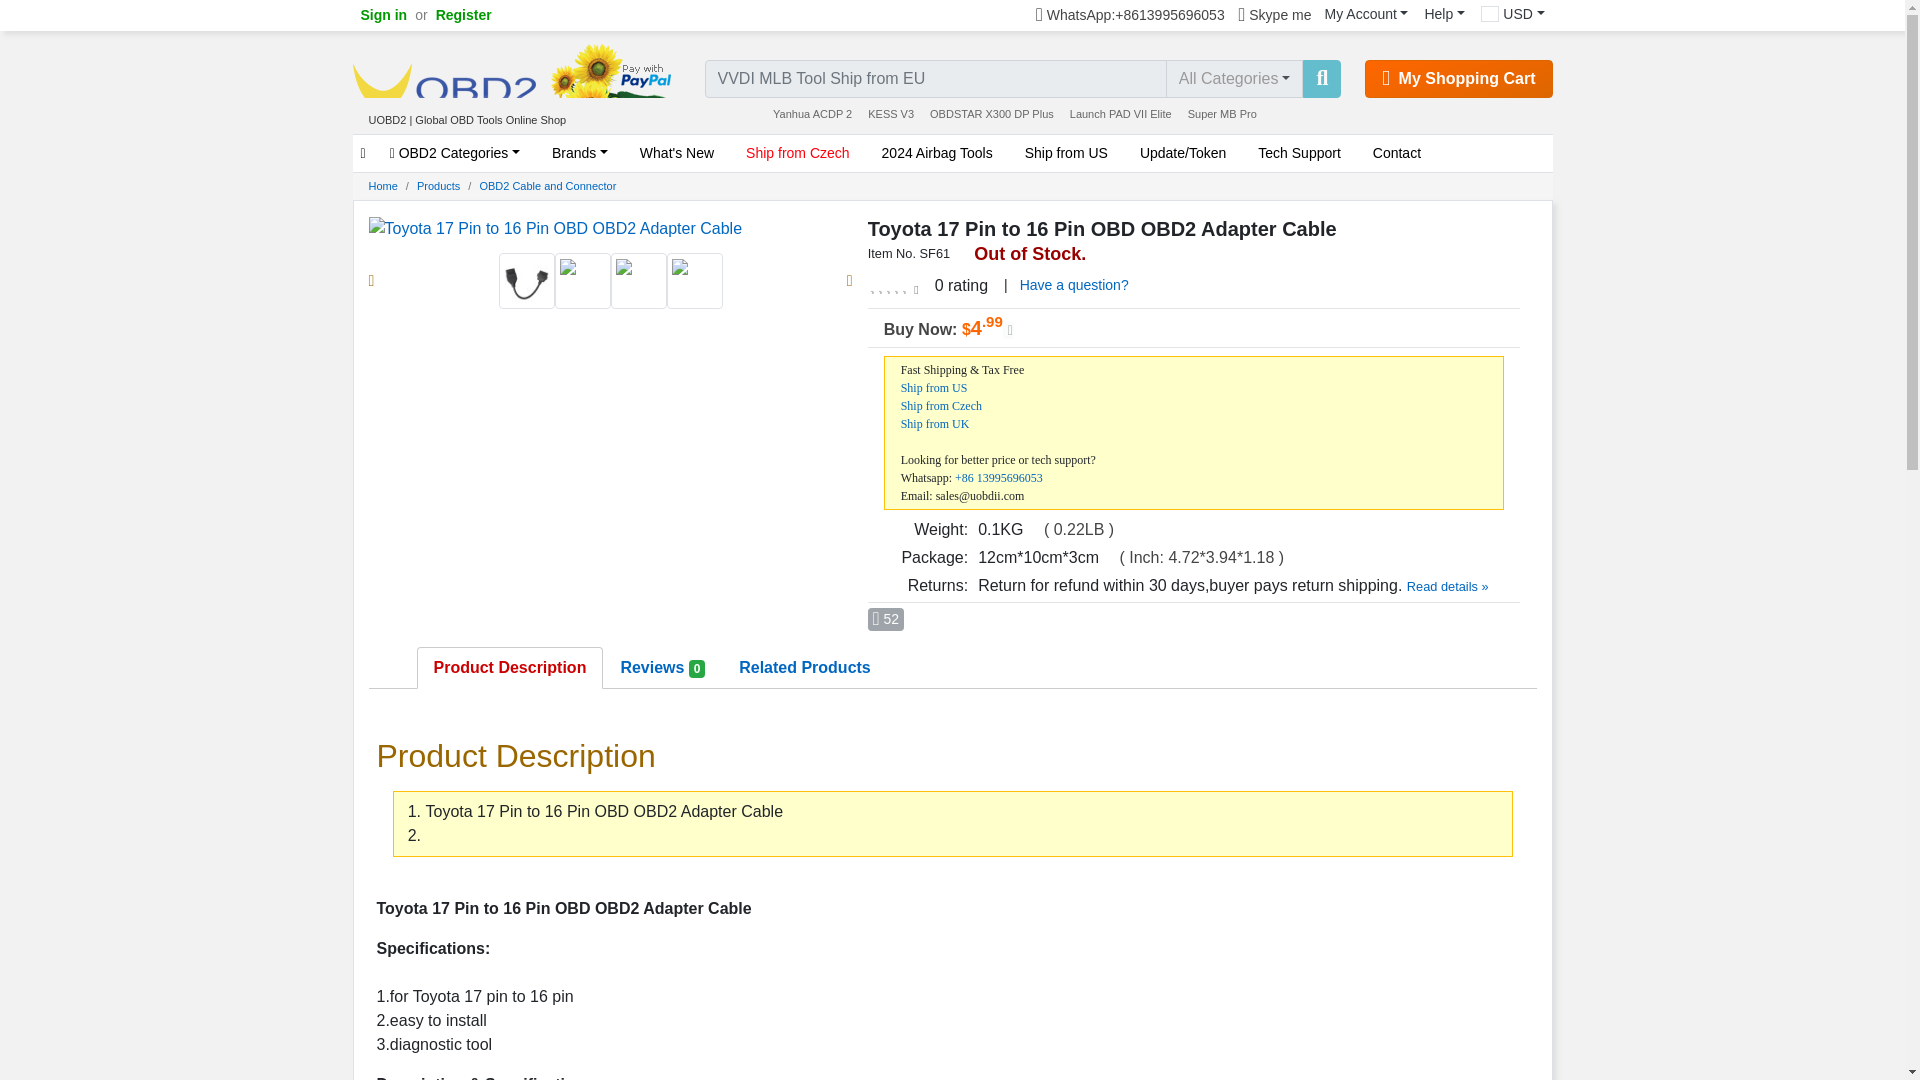 This screenshot has width=1920, height=1080. I want to click on Register, so click(464, 16).